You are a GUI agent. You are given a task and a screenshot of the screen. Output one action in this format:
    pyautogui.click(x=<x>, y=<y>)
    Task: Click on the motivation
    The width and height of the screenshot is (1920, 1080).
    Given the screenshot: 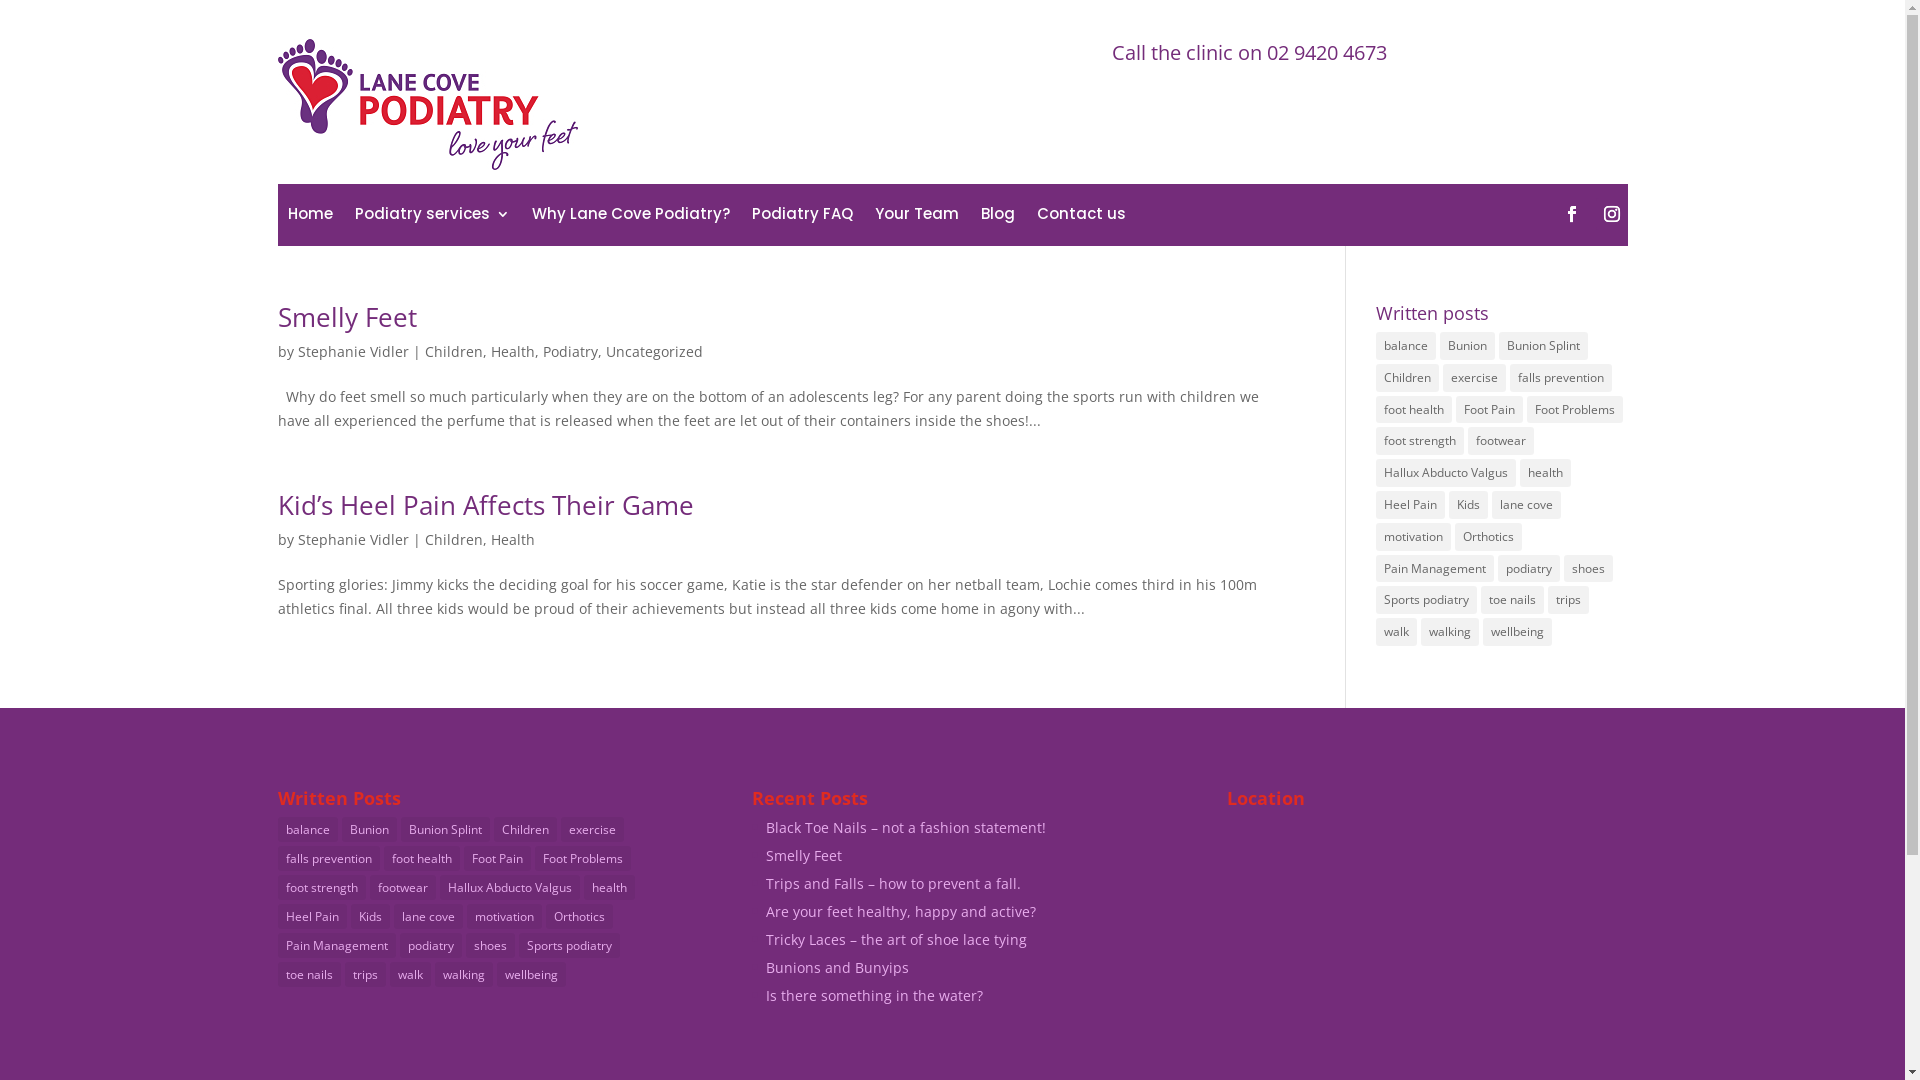 What is the action you would take?
    pyautogui.click(x=1414, y=537)
    